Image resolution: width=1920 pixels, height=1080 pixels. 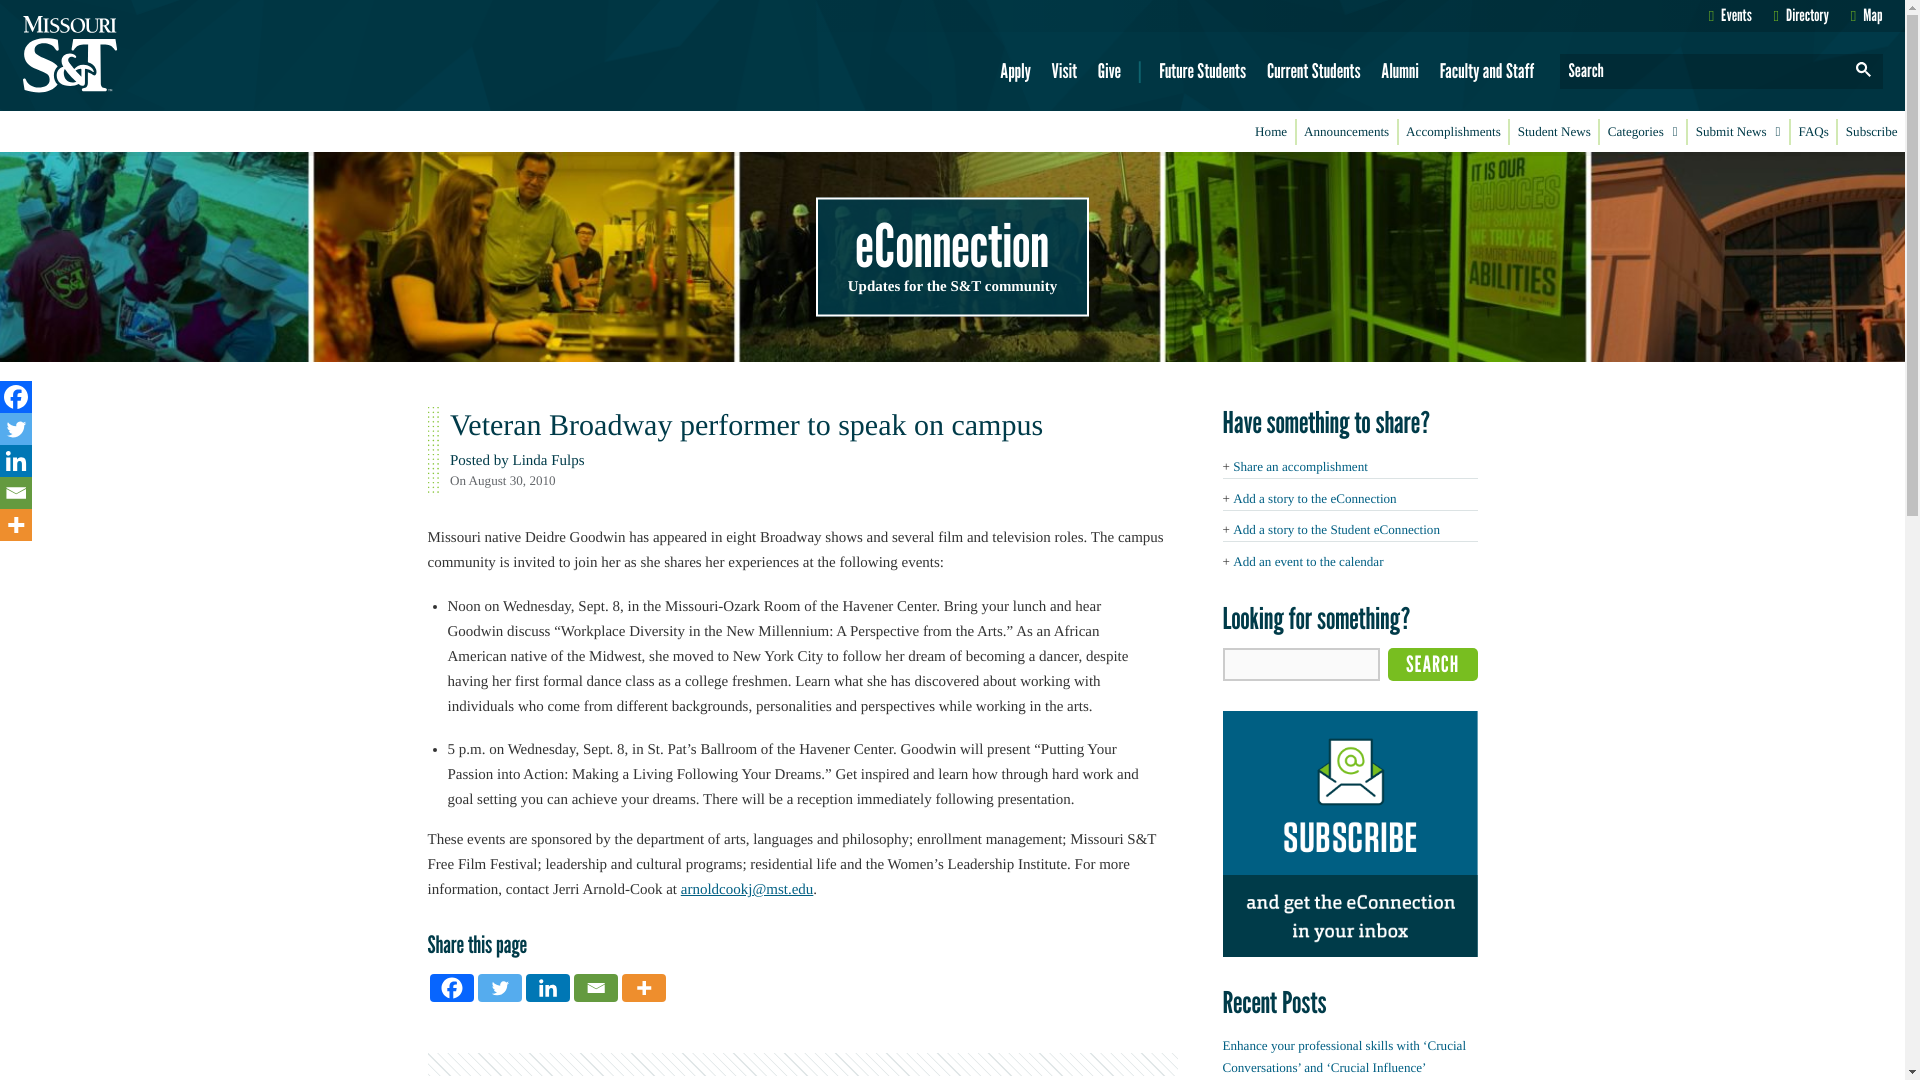 I want to click on Student News, so click(x=1553, y=132).